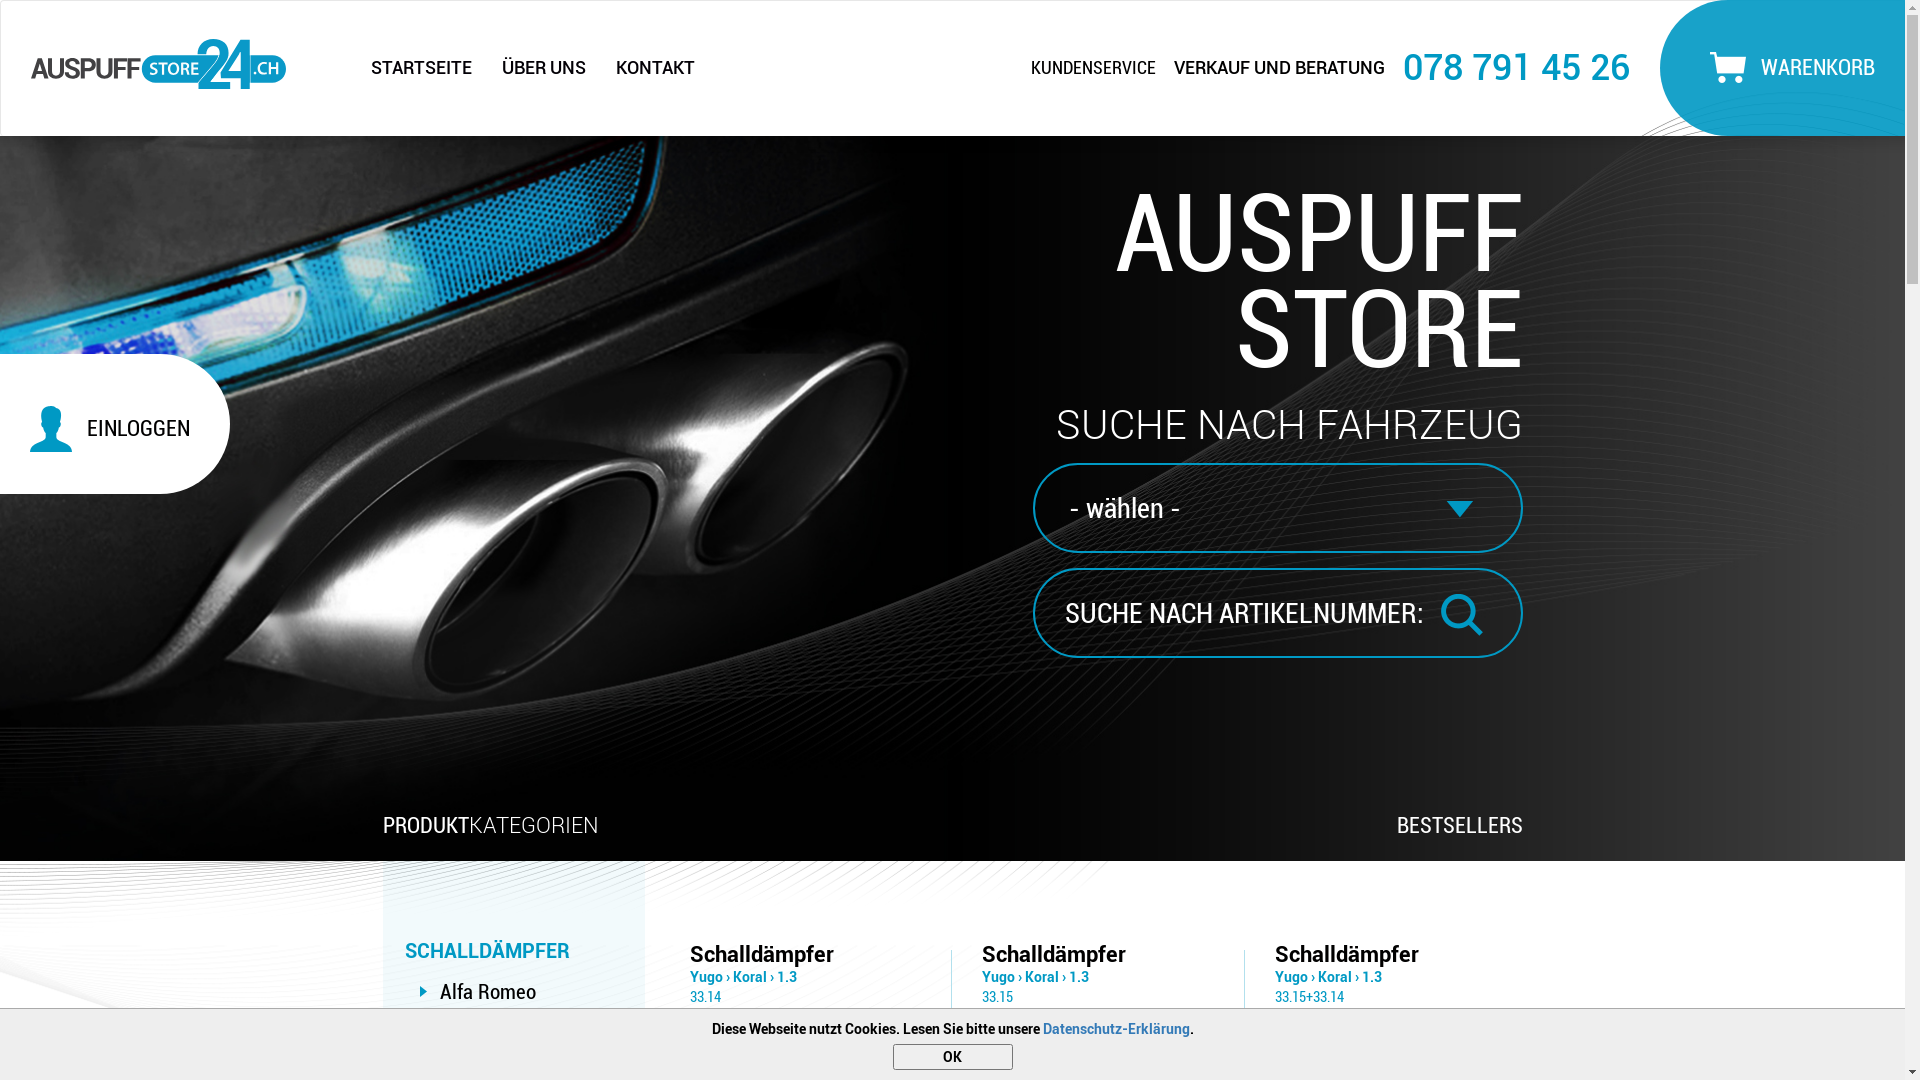 Image resolution: width=1920 pixels, height=1080 pixels. What do you see at coordinates (1042, 977) in the screenshot?
I see `Koral` at bounding box center [1042, 977].